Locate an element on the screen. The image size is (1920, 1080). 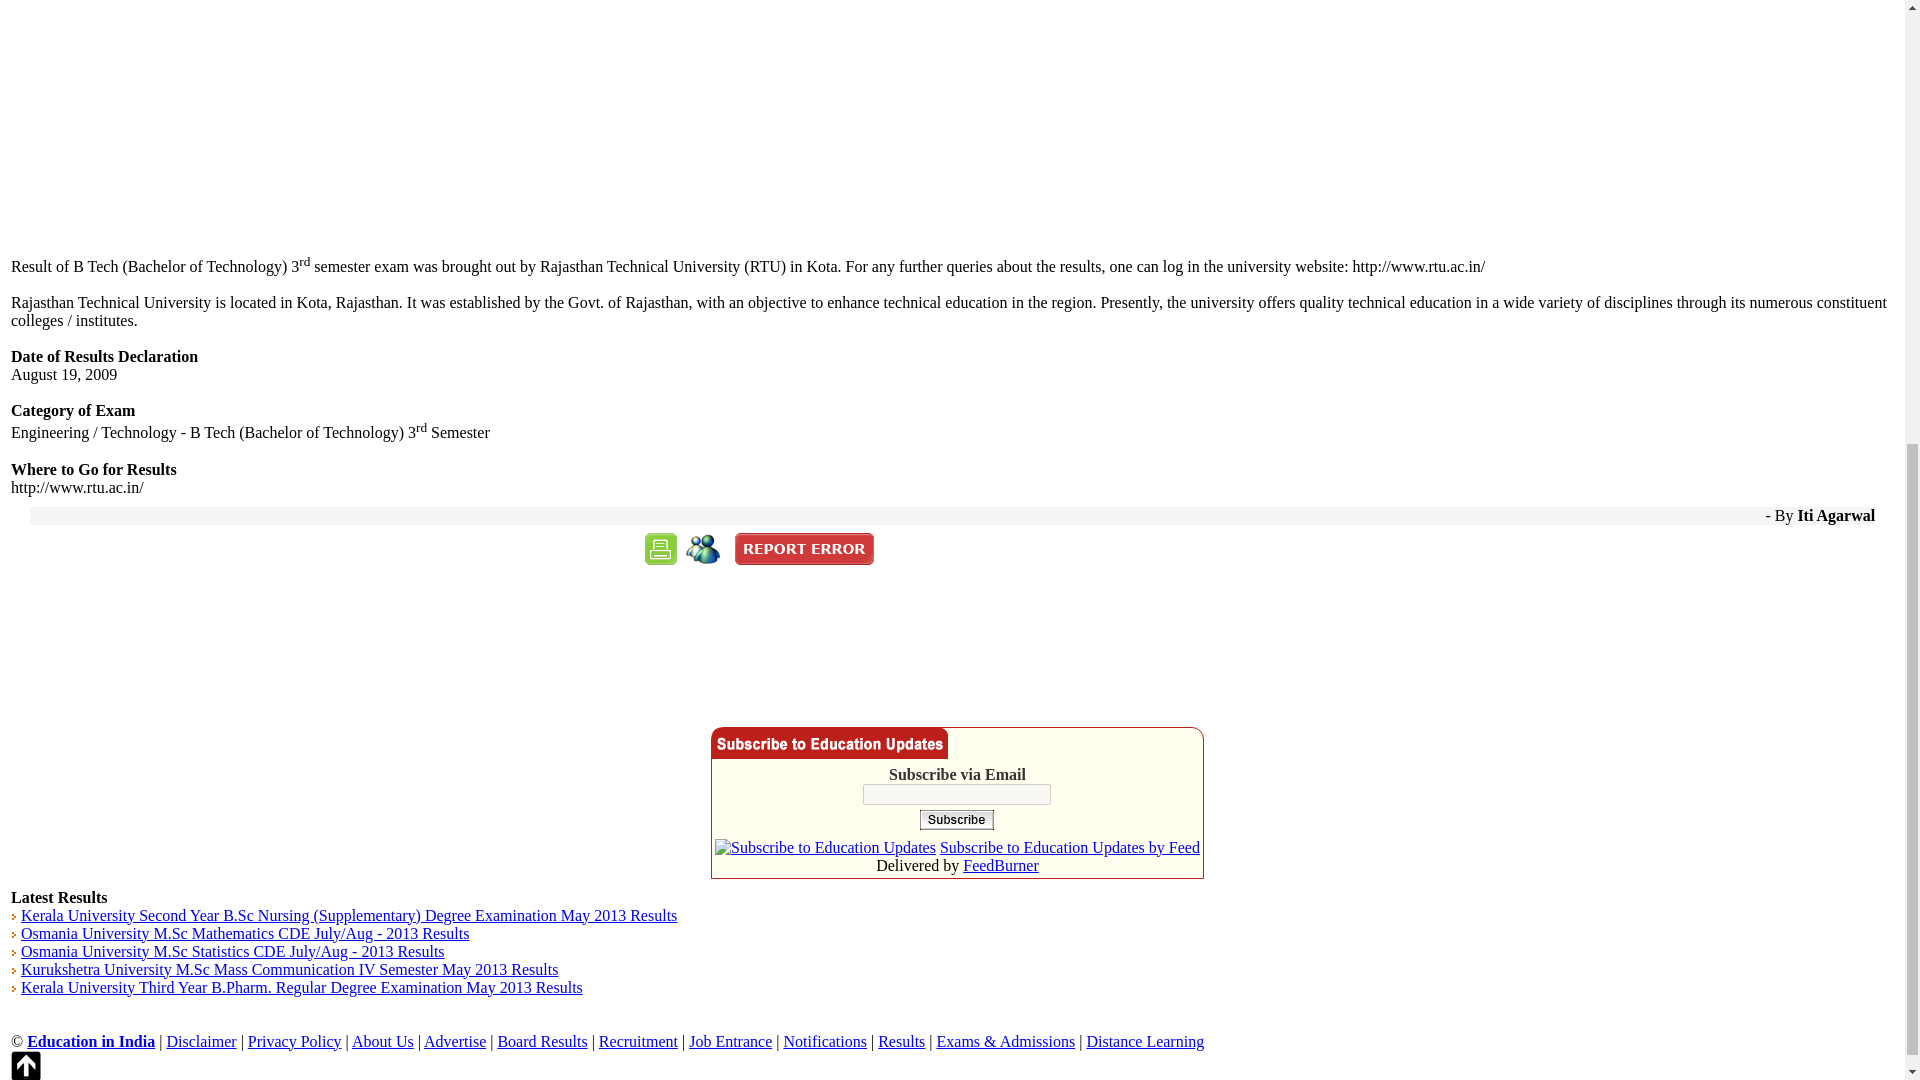
Subscribe to Education Updates by Feed is located at coordinates (1070, 848).